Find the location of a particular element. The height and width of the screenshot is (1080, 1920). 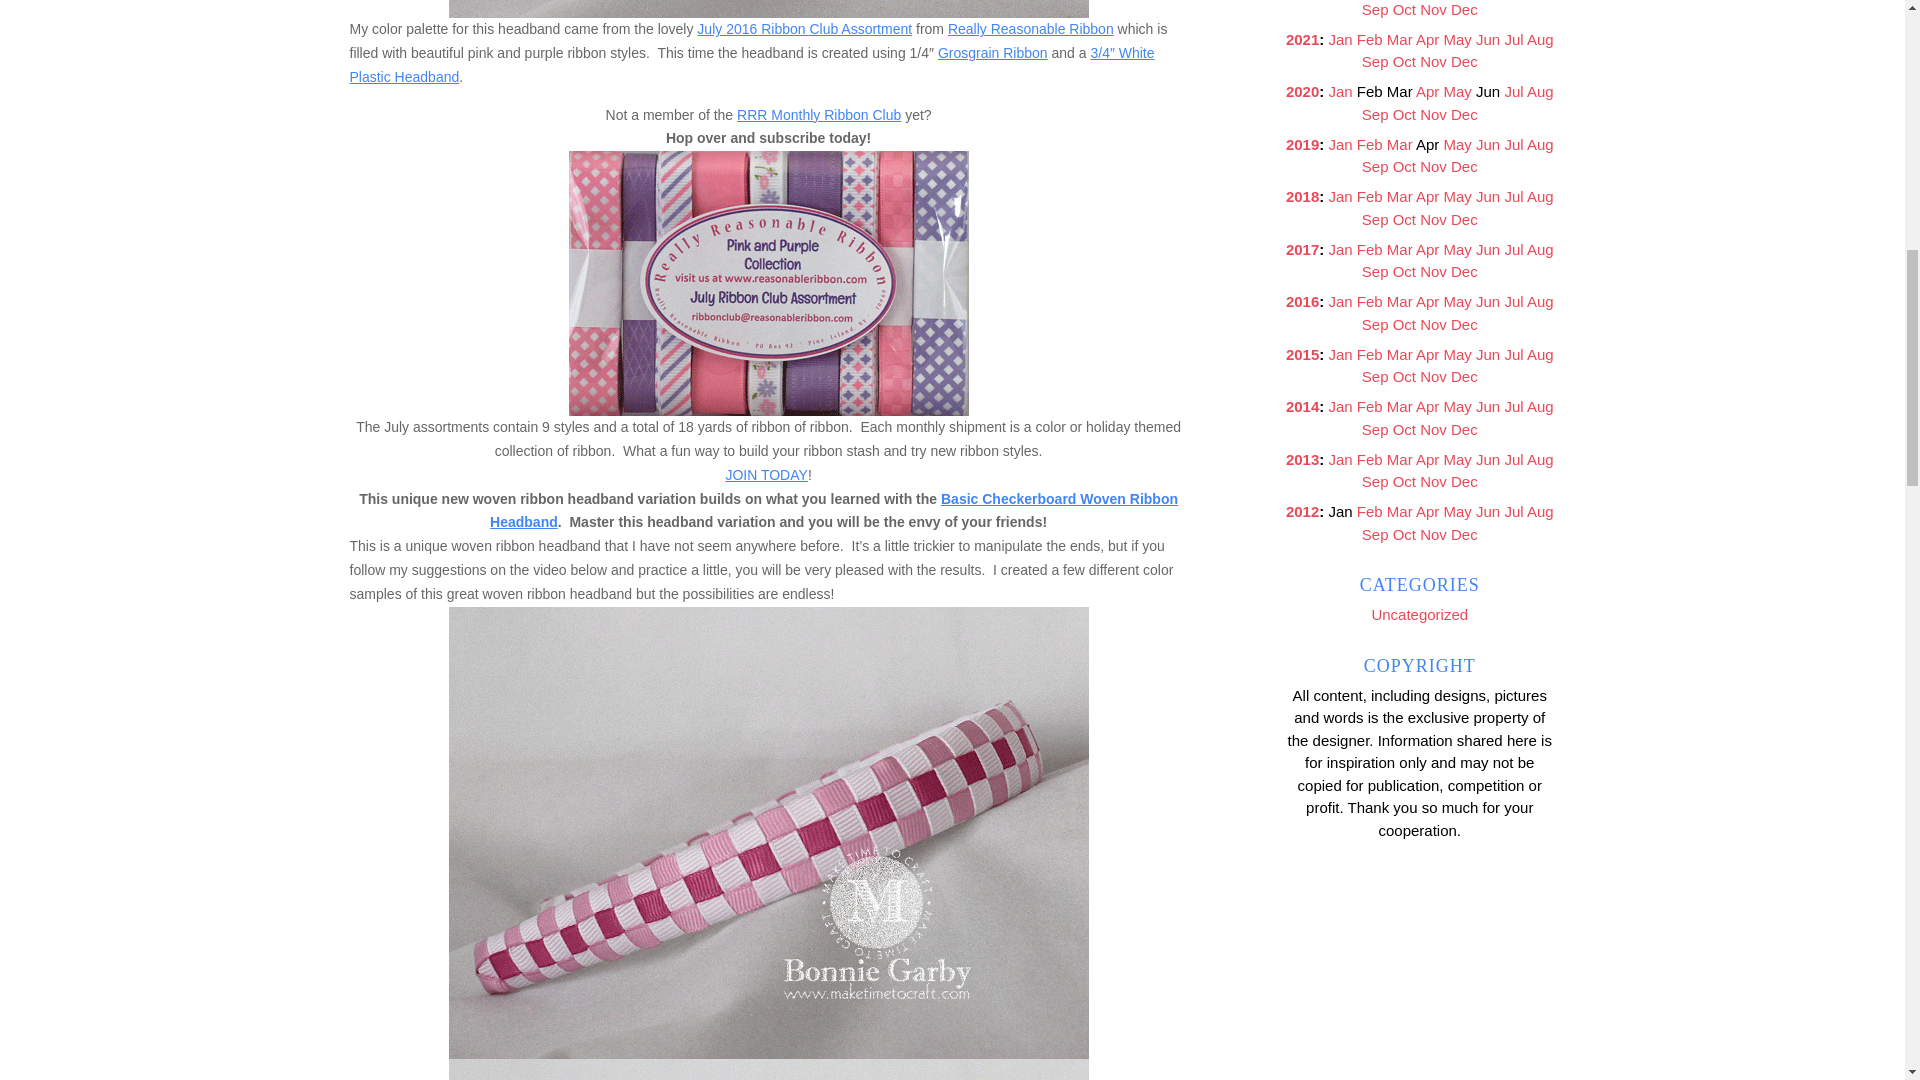

Basic Checkerboard Woven Ribbon Headband is located at coordinates (834, 511).